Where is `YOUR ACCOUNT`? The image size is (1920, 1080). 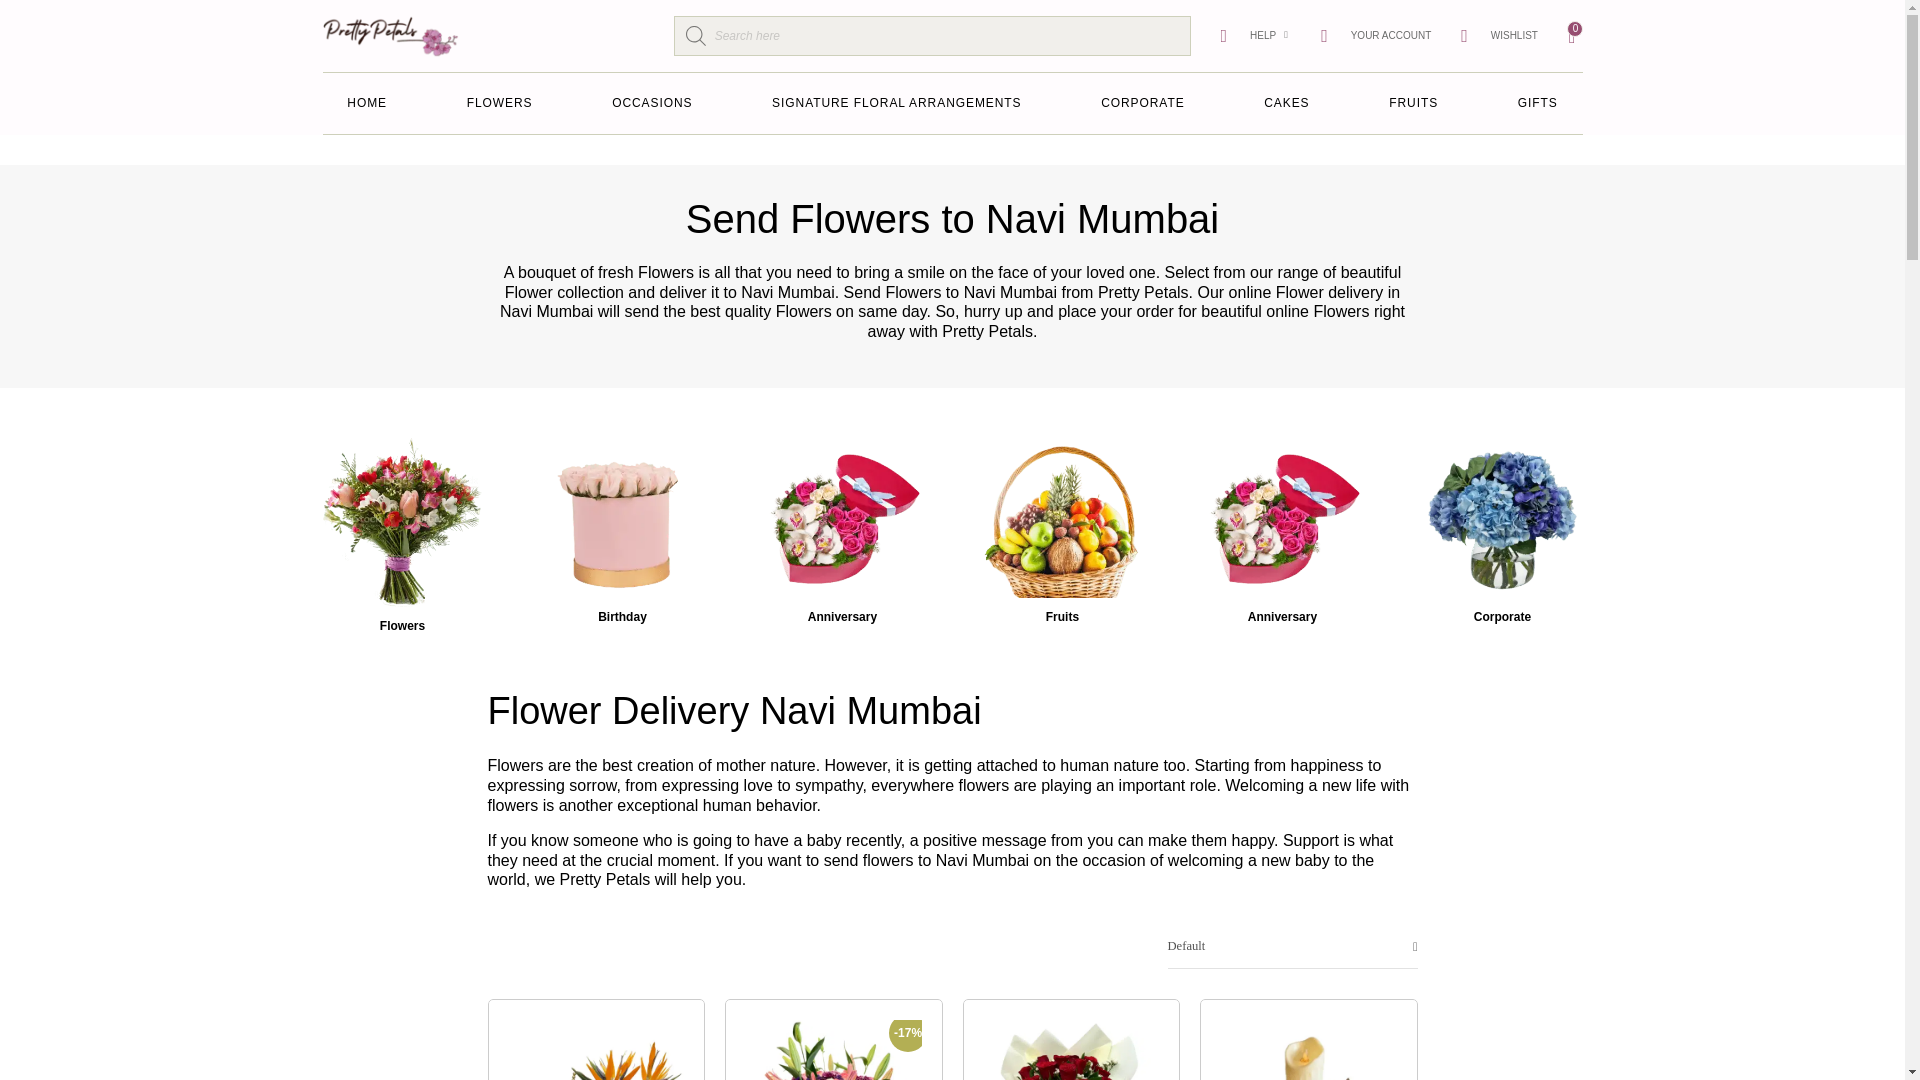 YOUR ACCOUNT is located at coordinates (1375, 35).